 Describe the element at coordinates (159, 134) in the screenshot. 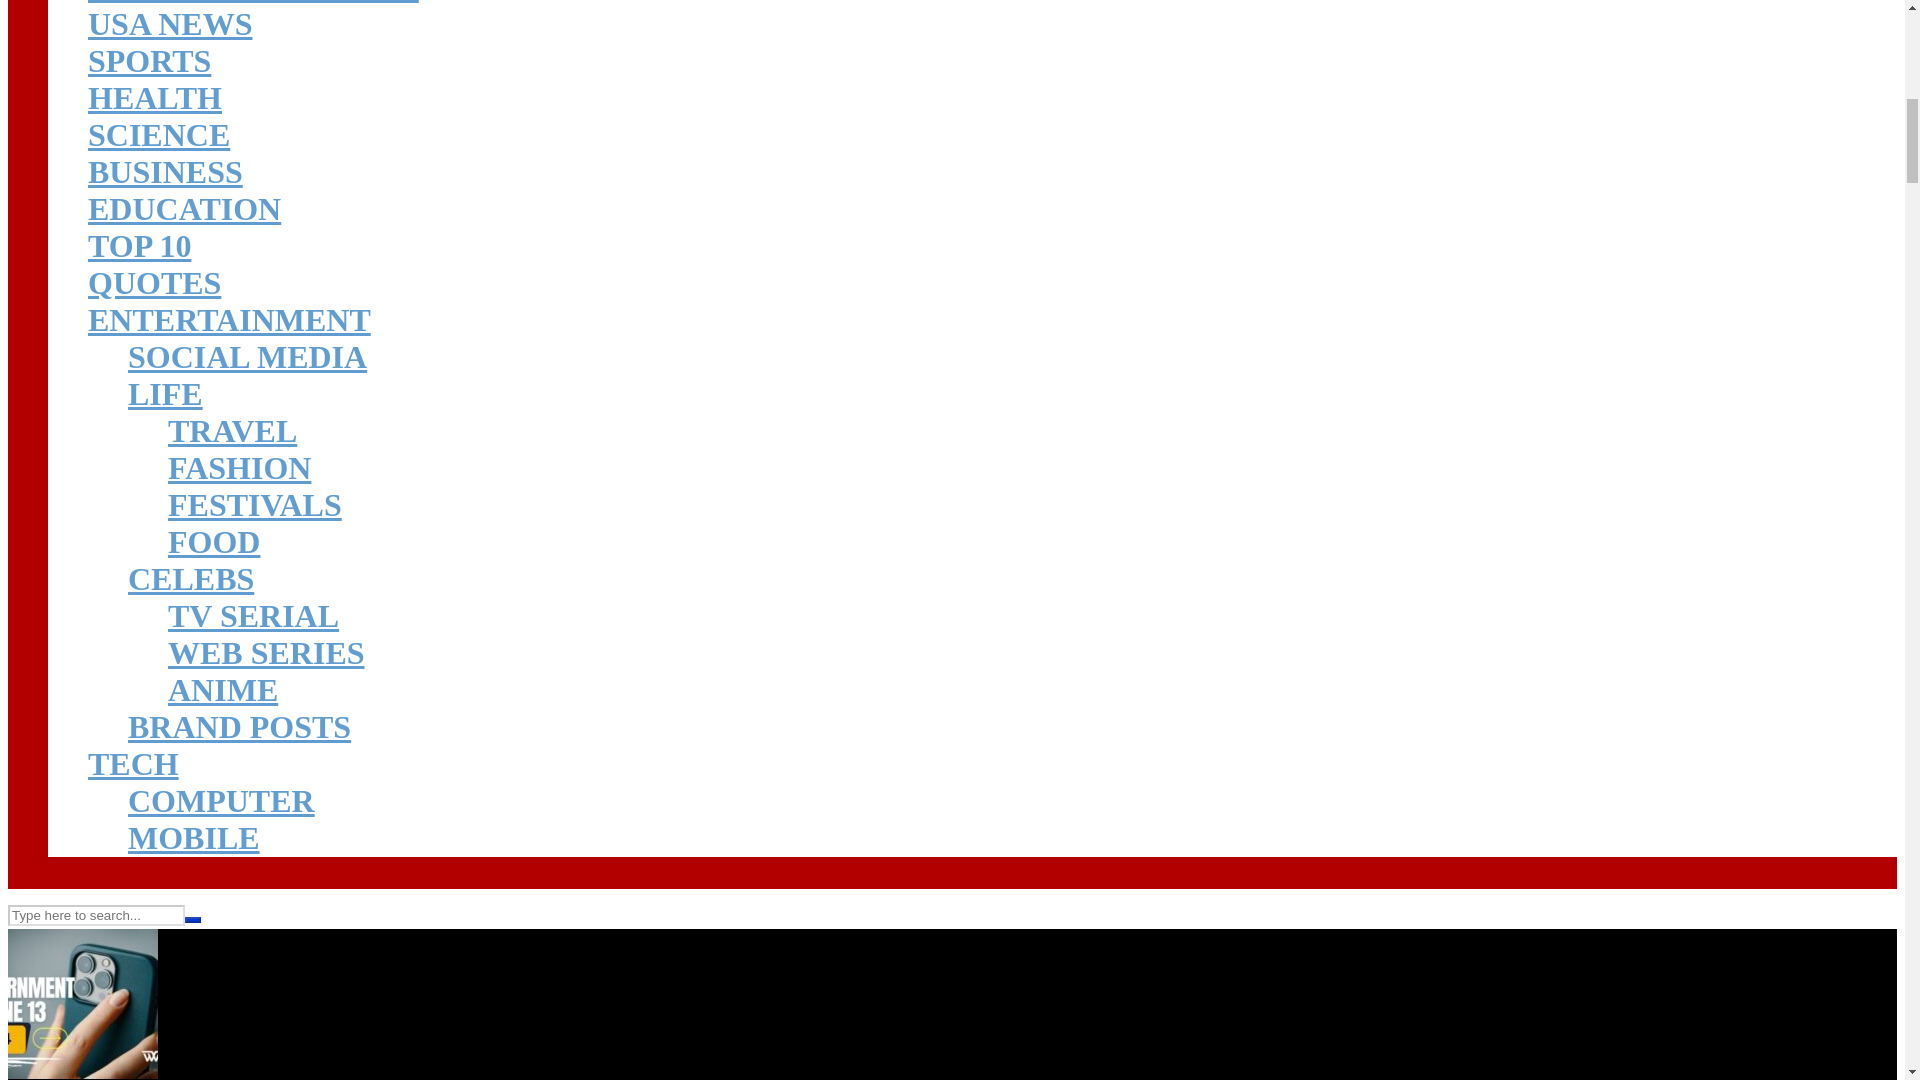

I see `SCIENCE` at that location.